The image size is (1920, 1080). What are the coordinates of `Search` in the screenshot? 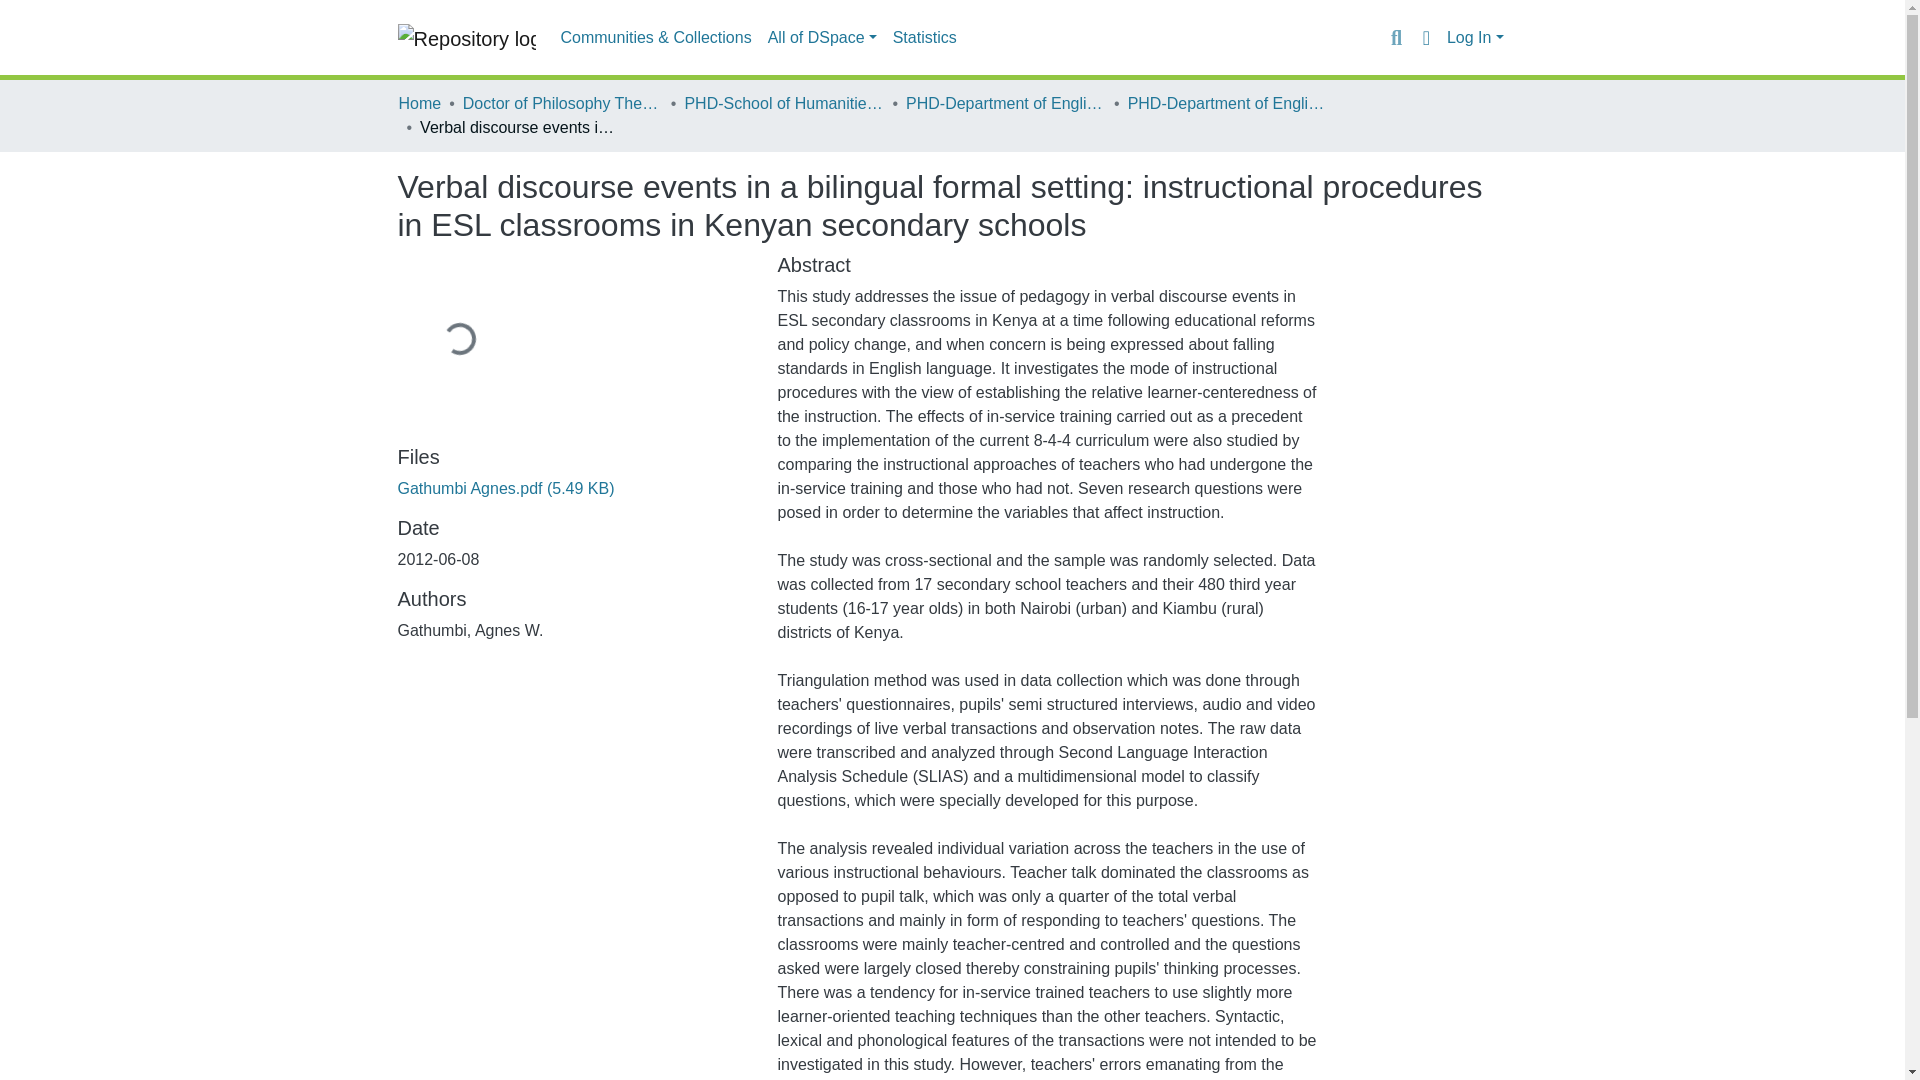 It's located at (1396, 37).